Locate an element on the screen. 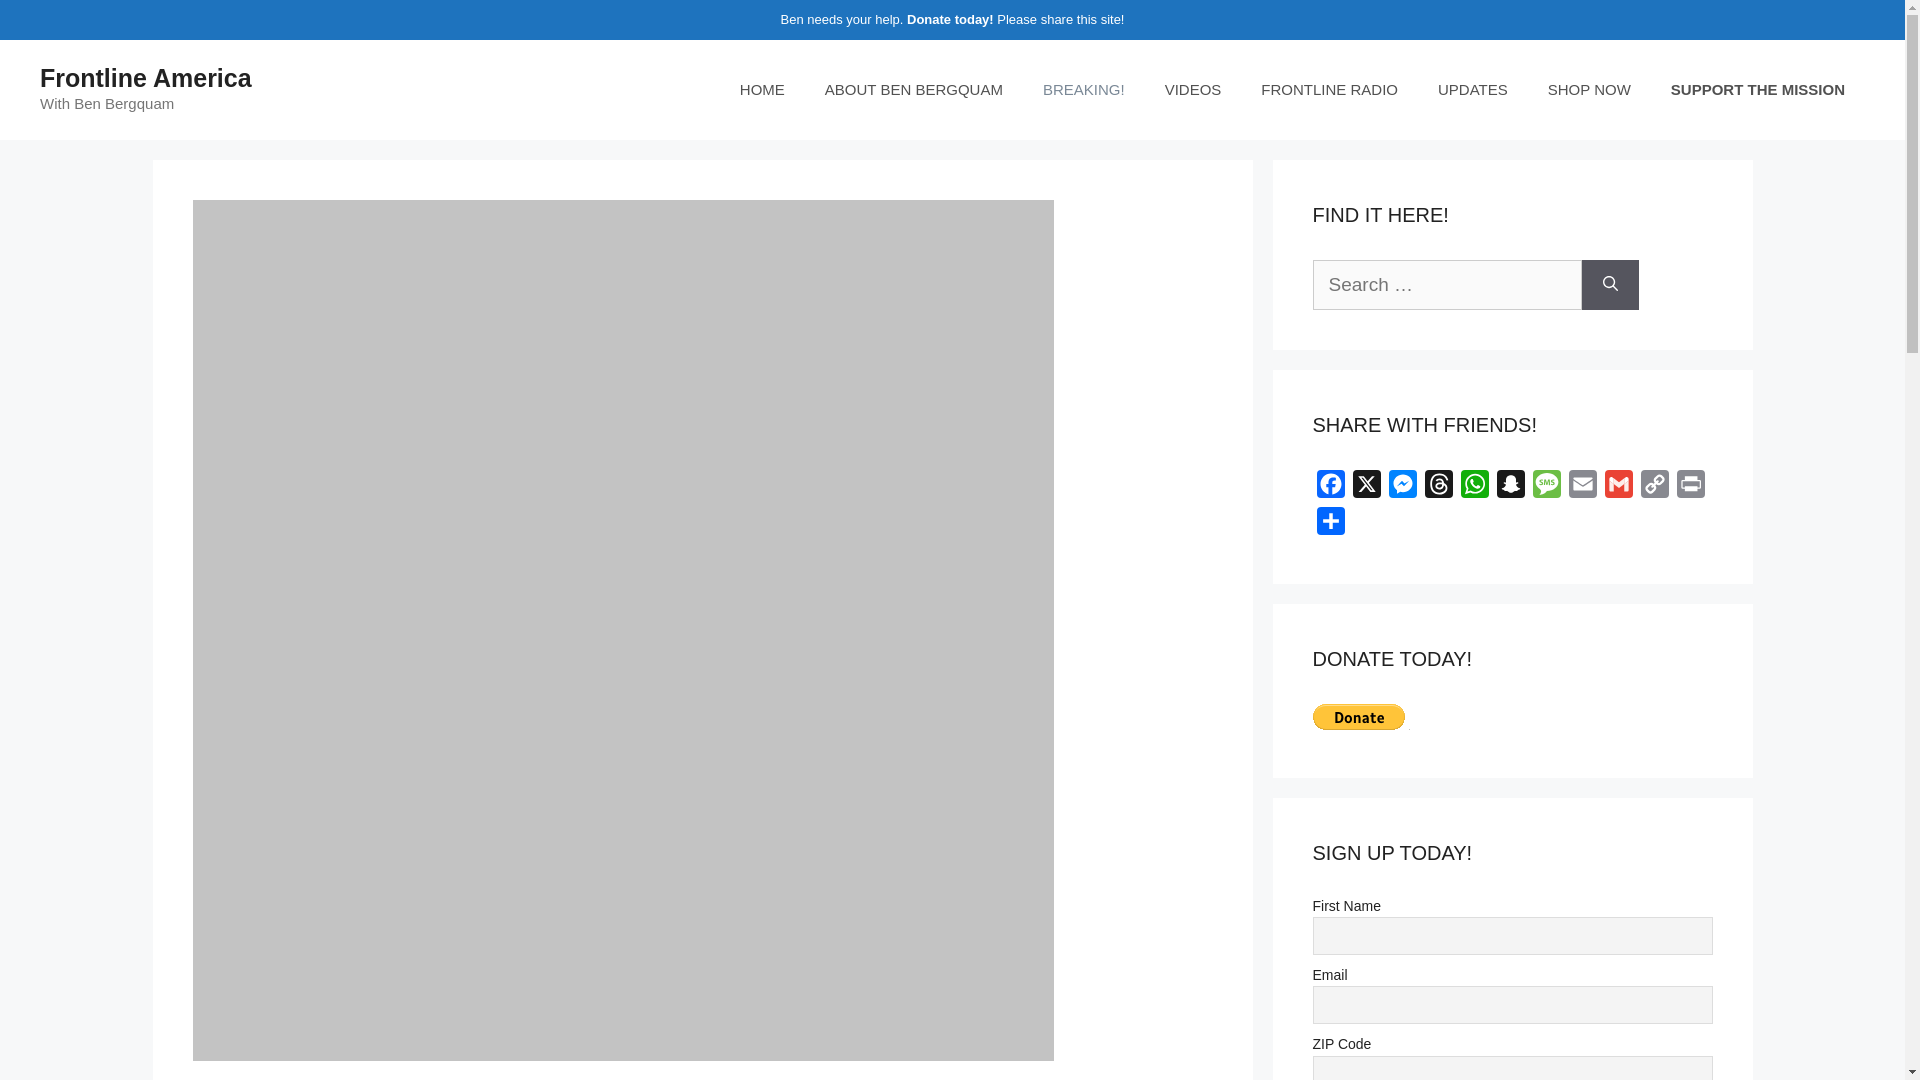  Get updates from Ben Bergquam is located at coordinates (1473, 90).